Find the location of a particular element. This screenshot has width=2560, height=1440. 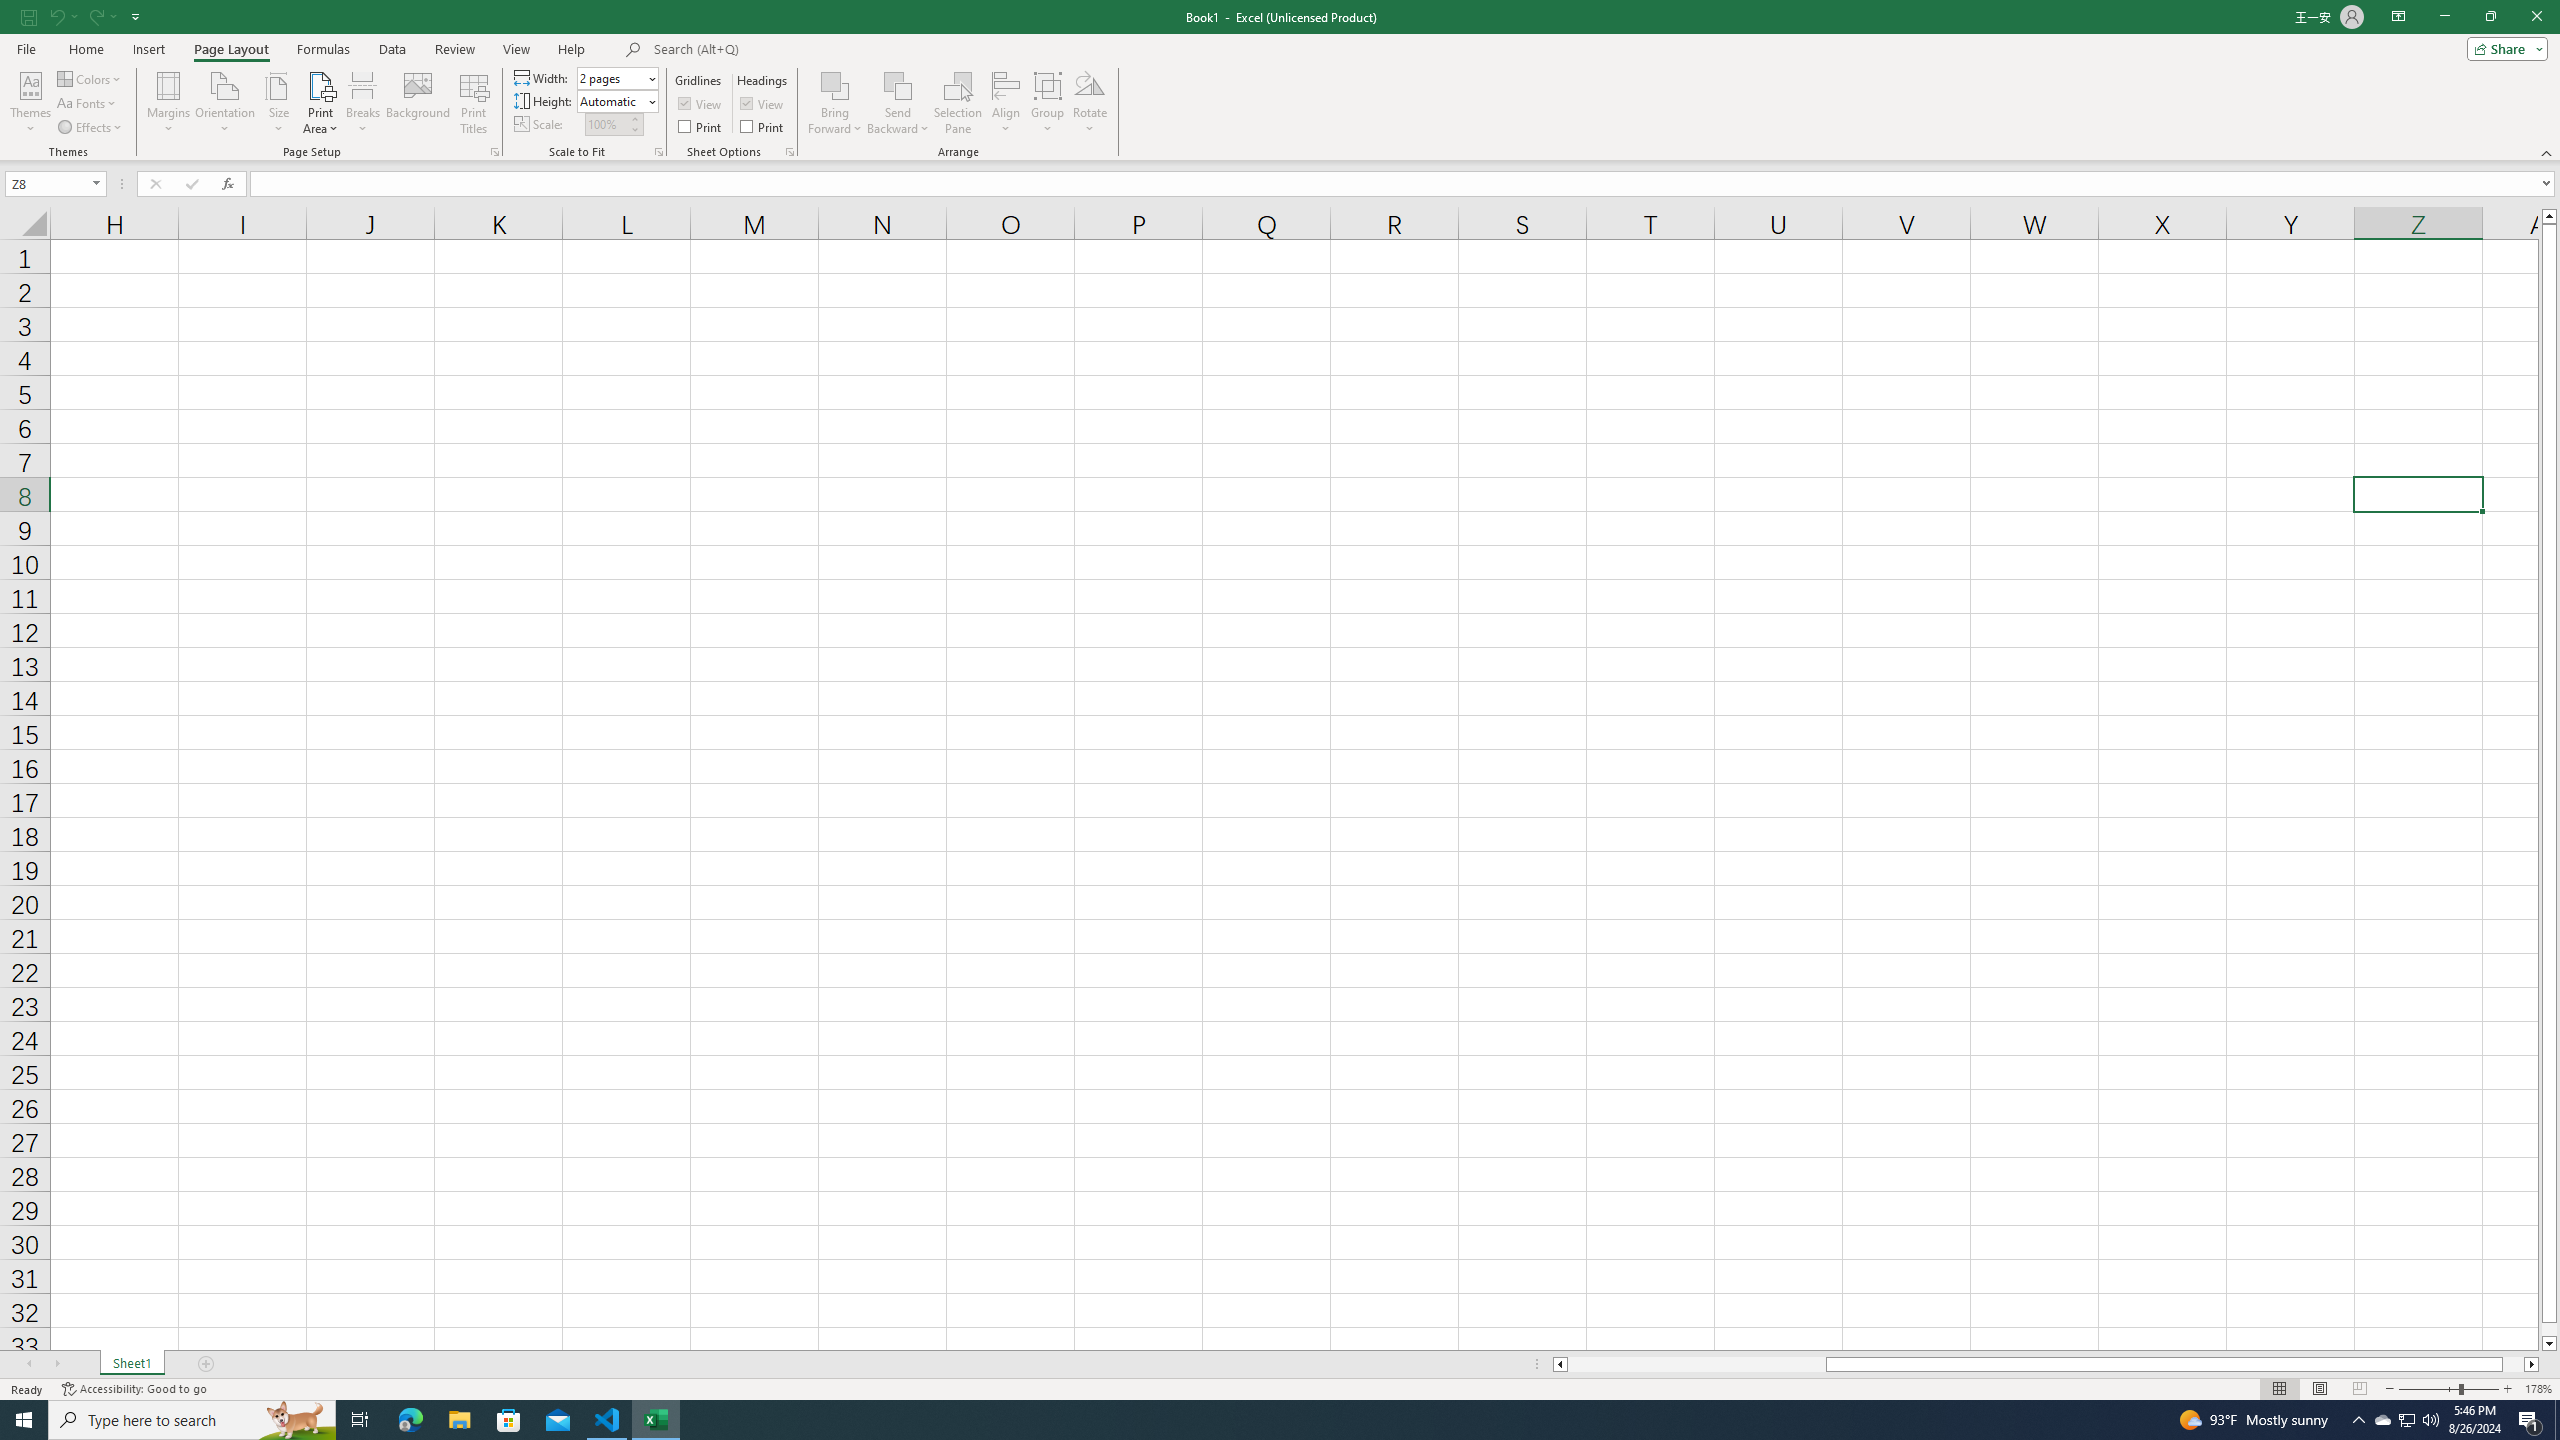

Class: MsoCommandBar is located at coordinates (1280, 80).